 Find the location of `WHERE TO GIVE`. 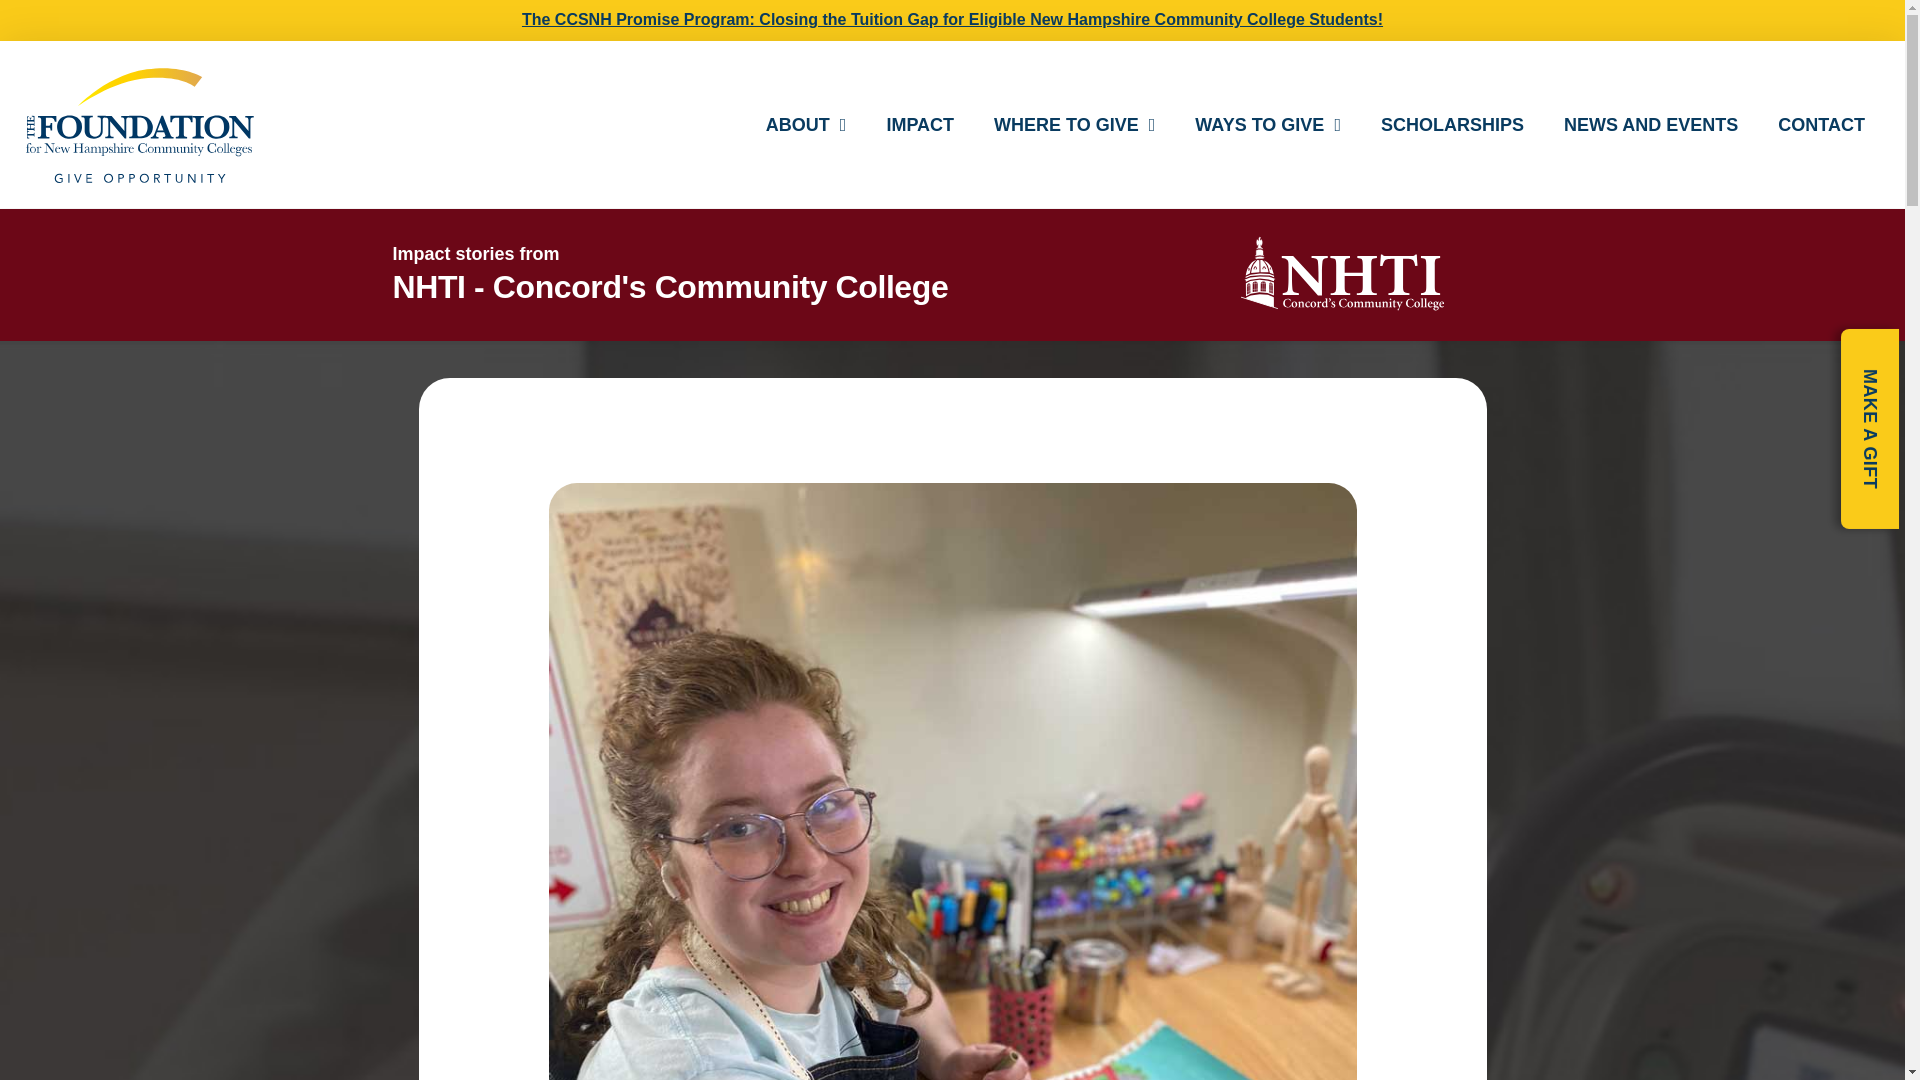

WHERE TO GIVE is located at coordinates (1074, 124).